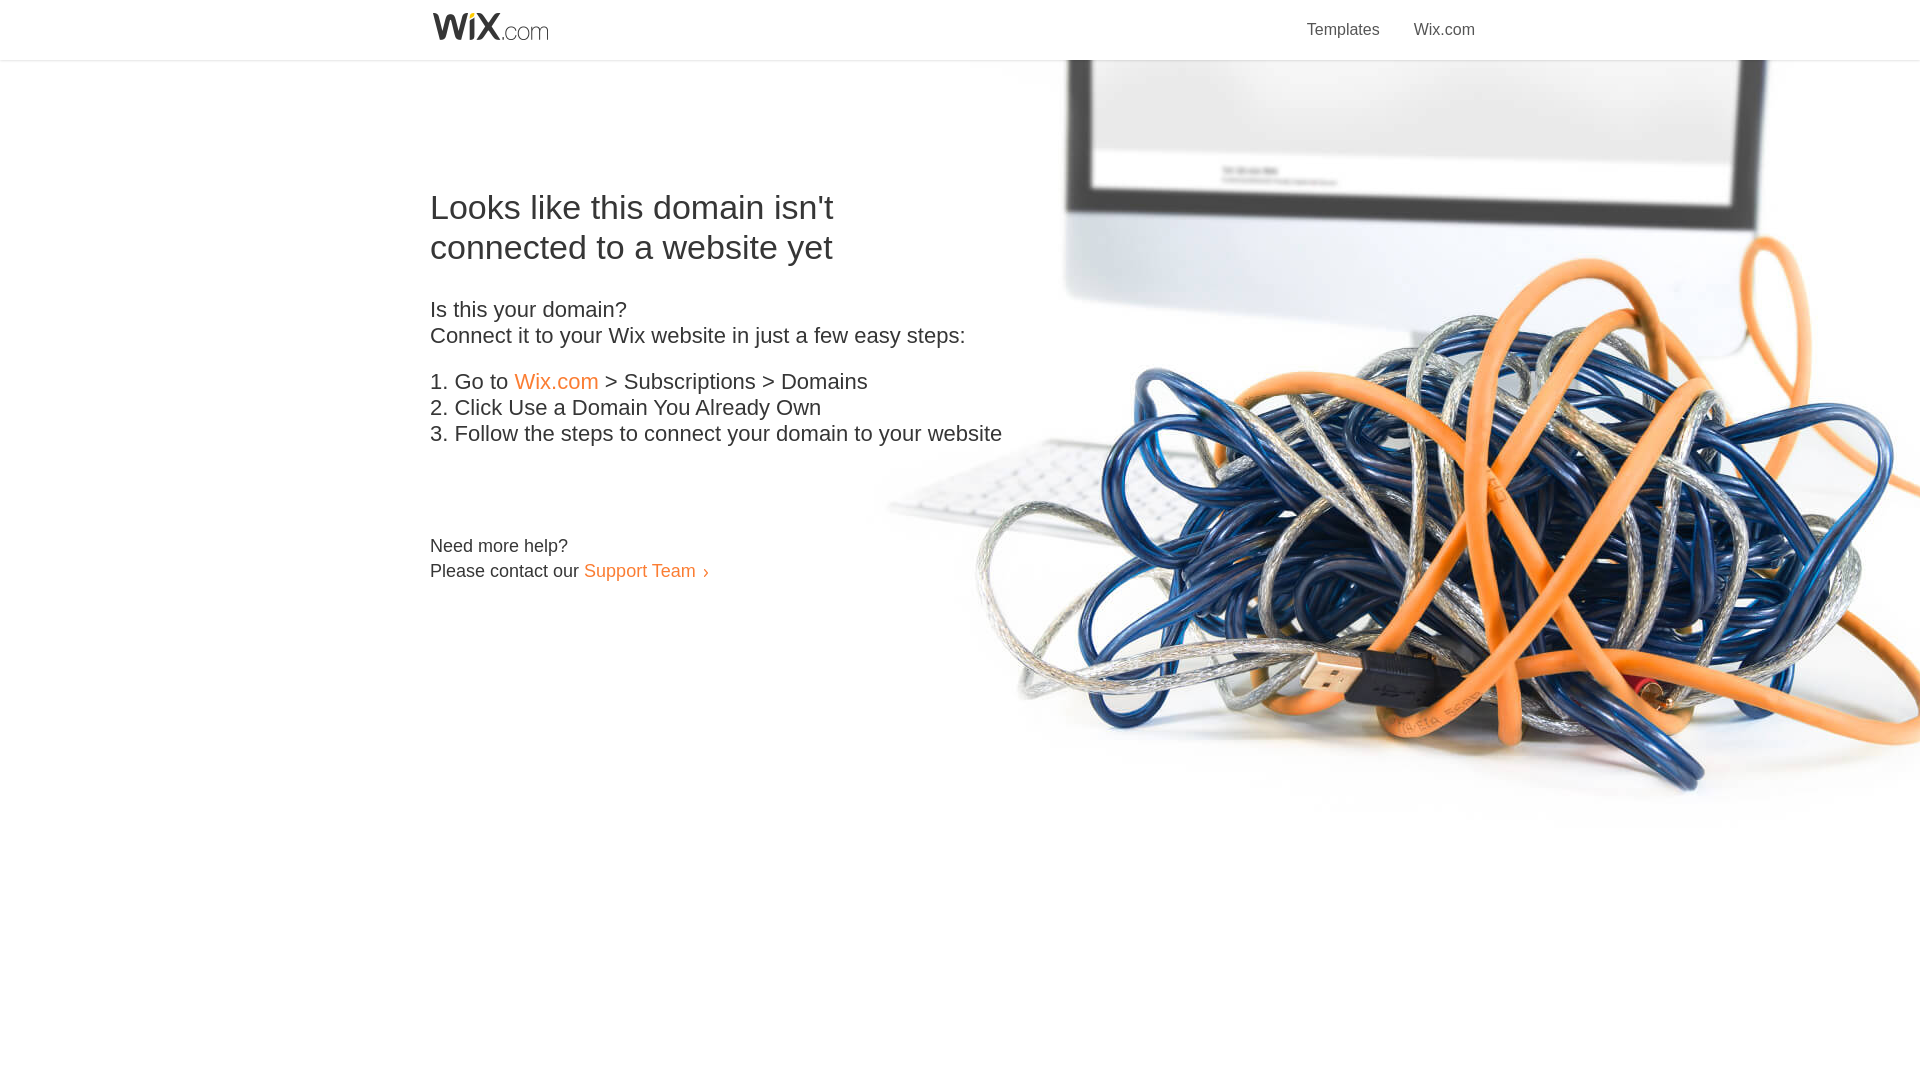  I want to click on Wix.com, so click(1444, 18).